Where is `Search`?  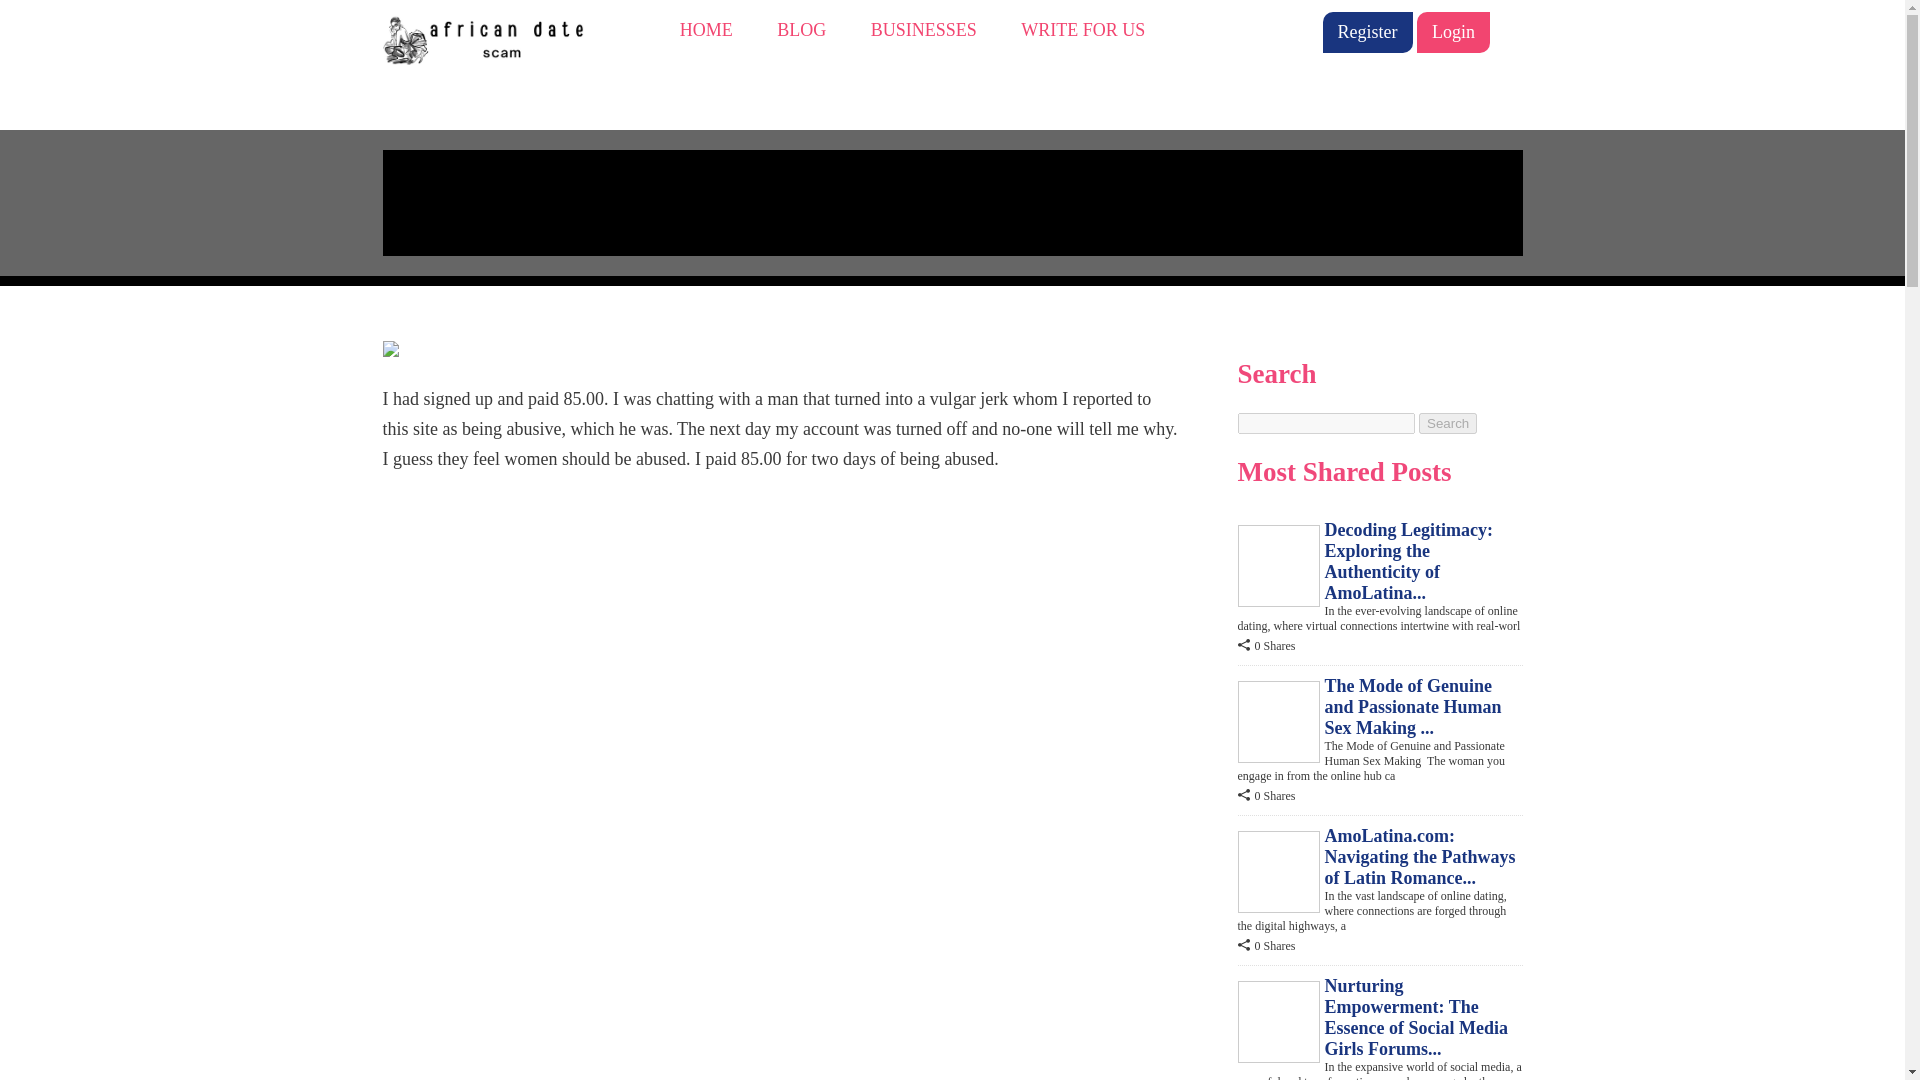 Search is located at coordinates (1447, 423).